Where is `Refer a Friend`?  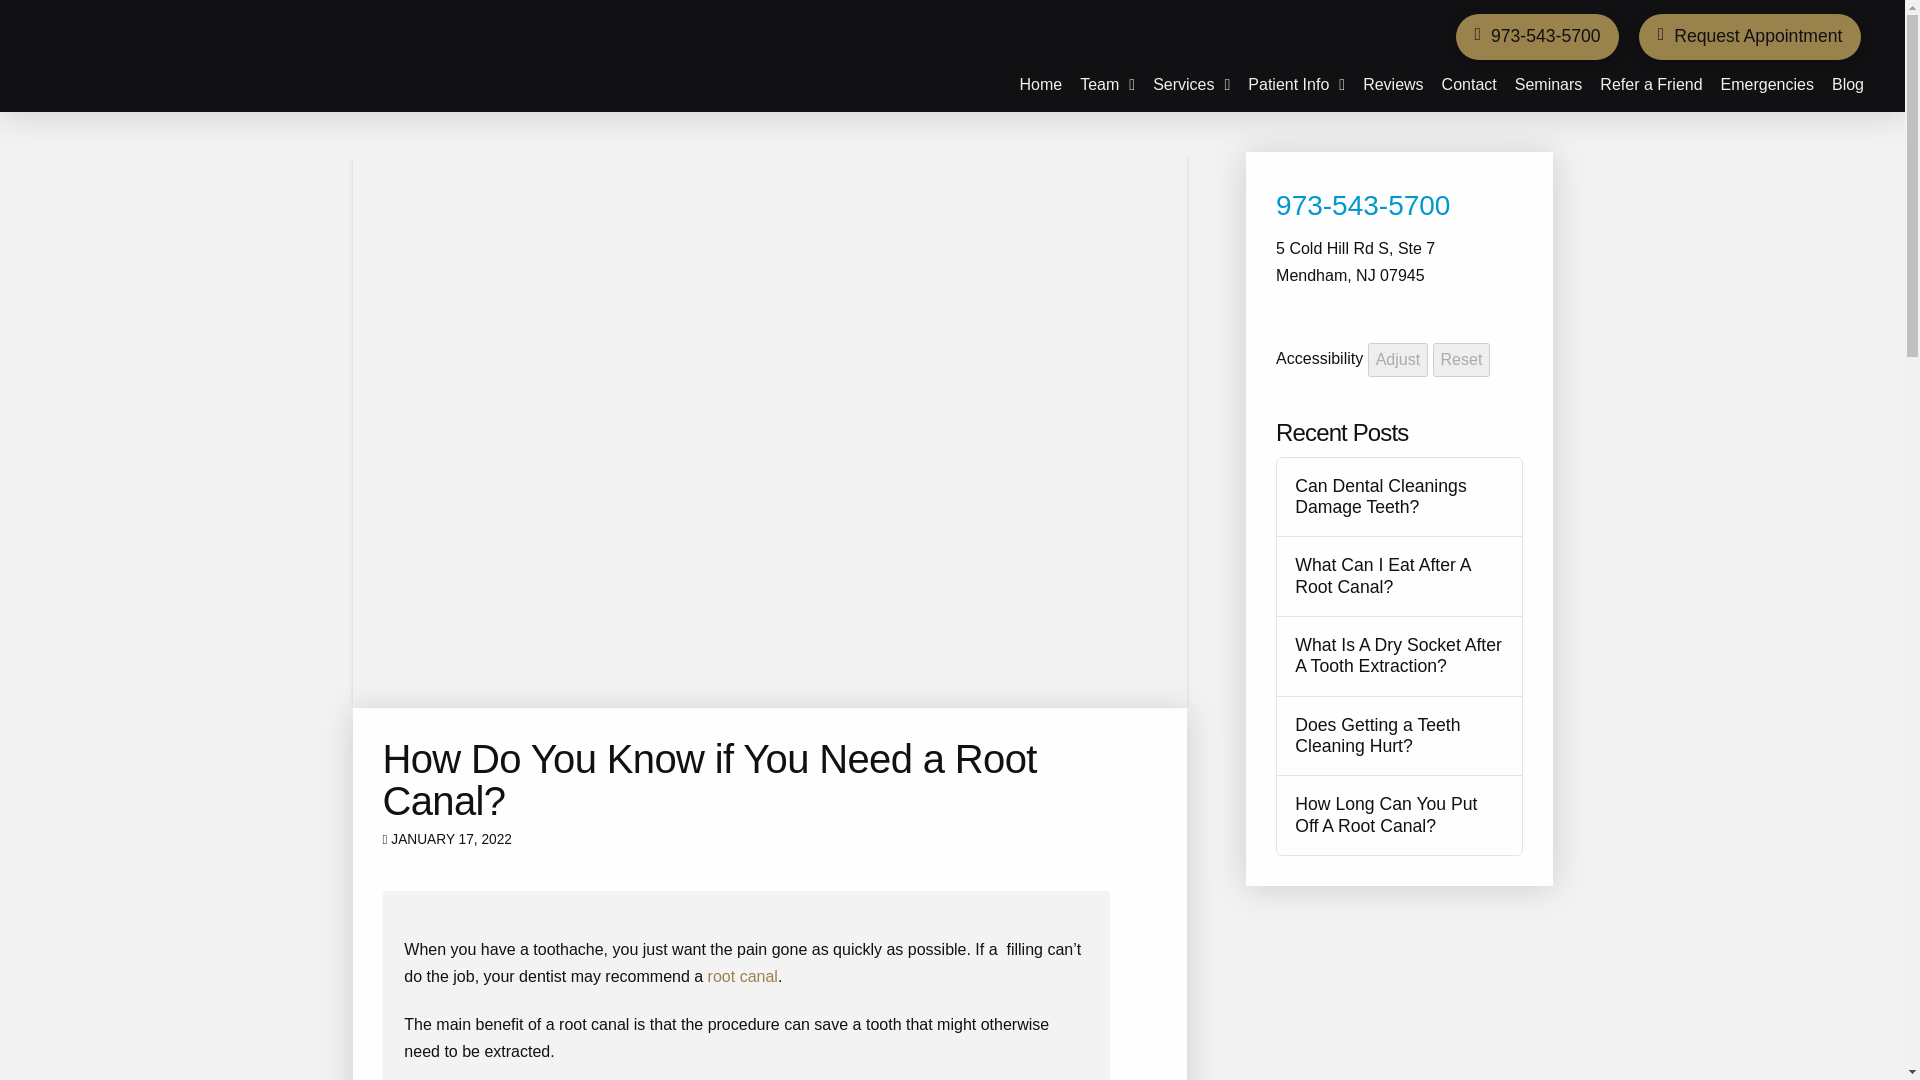
Refer a Friend is located at coordinates (1650, 79).